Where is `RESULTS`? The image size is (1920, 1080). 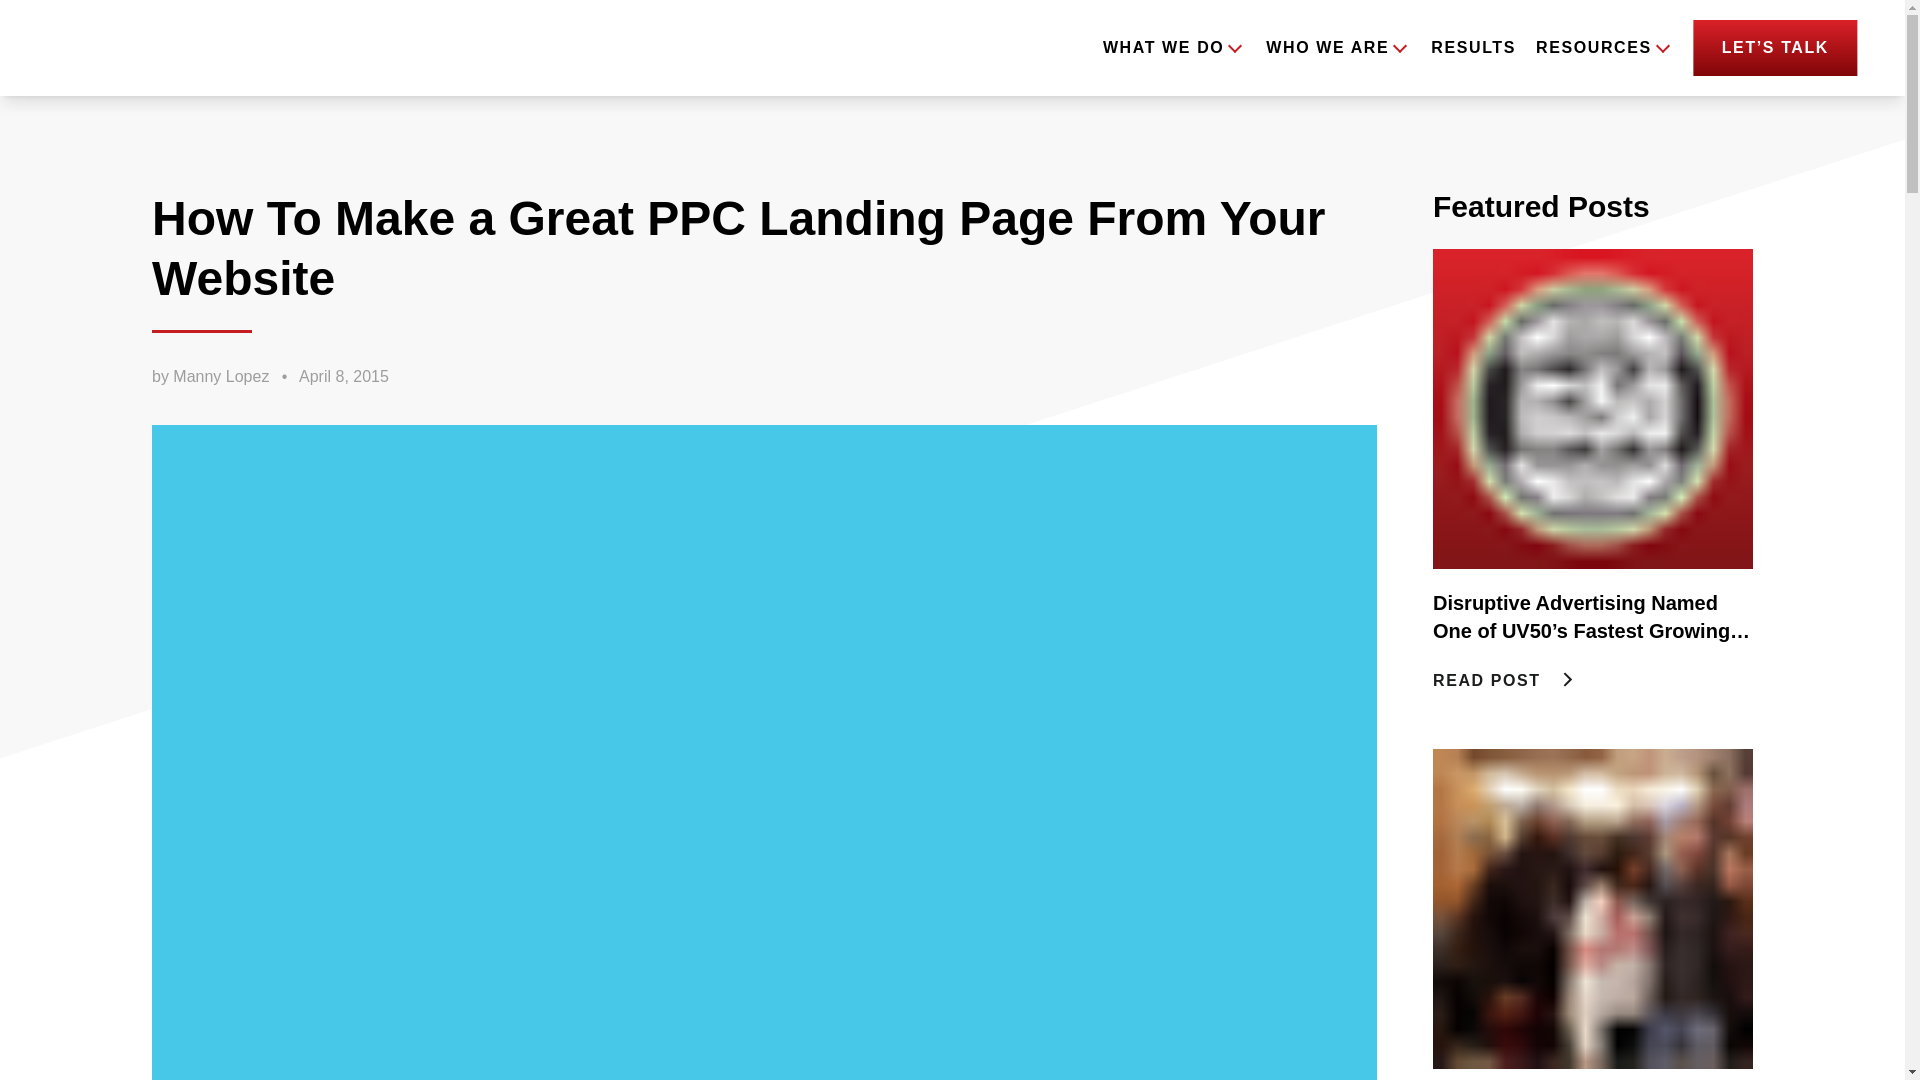 RESULTS is located at coordinates (1473, 48).